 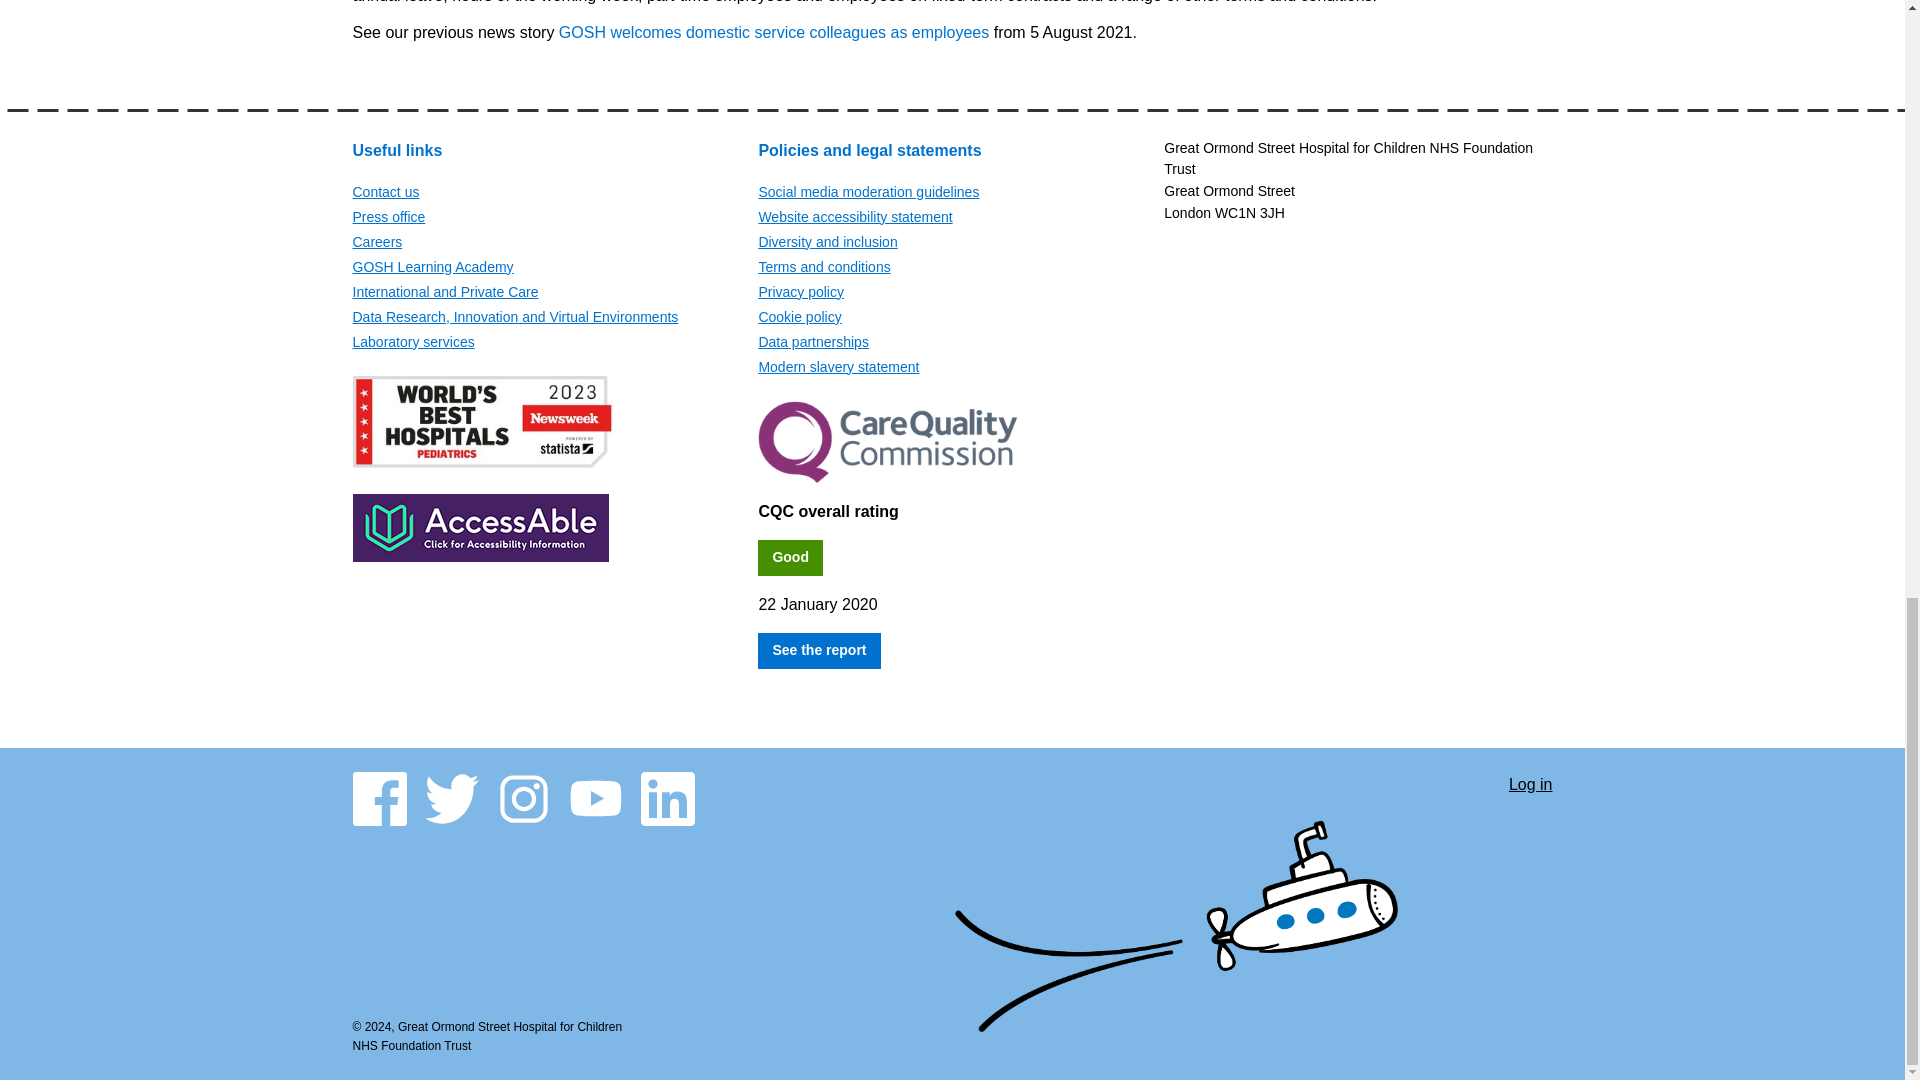 What do you see at coordinates (451, 799) in the screenshot?
I see `Follow us on Twitter` at bounding box center [451, 799].